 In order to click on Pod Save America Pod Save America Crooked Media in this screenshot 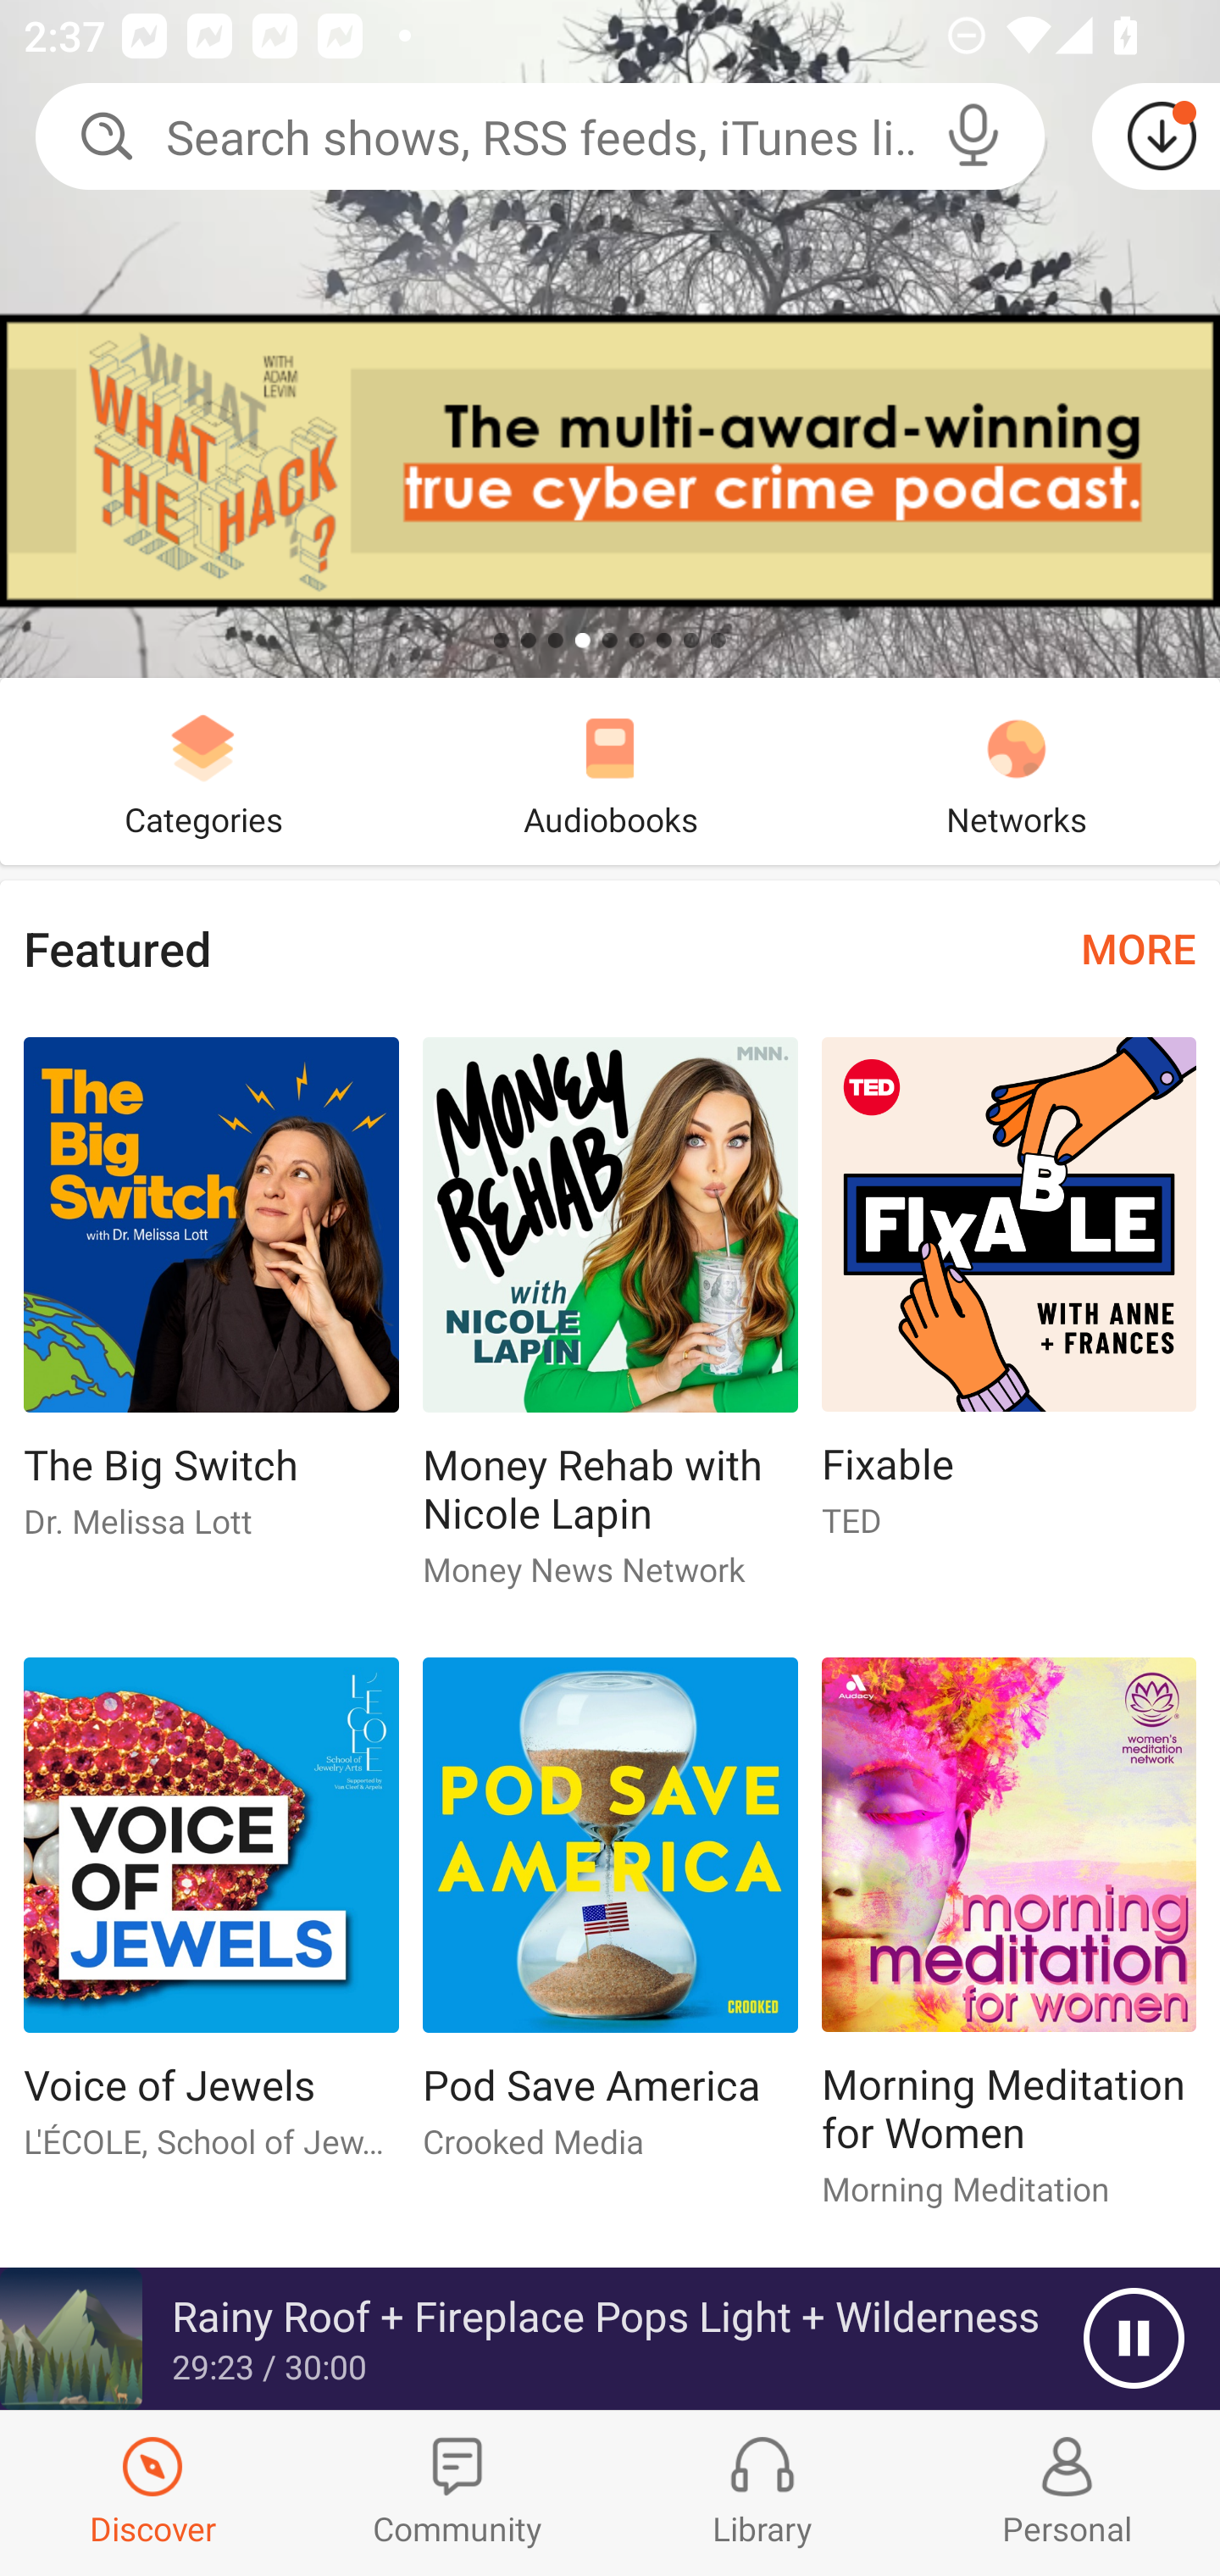, I will do `click(610, 1921)`.